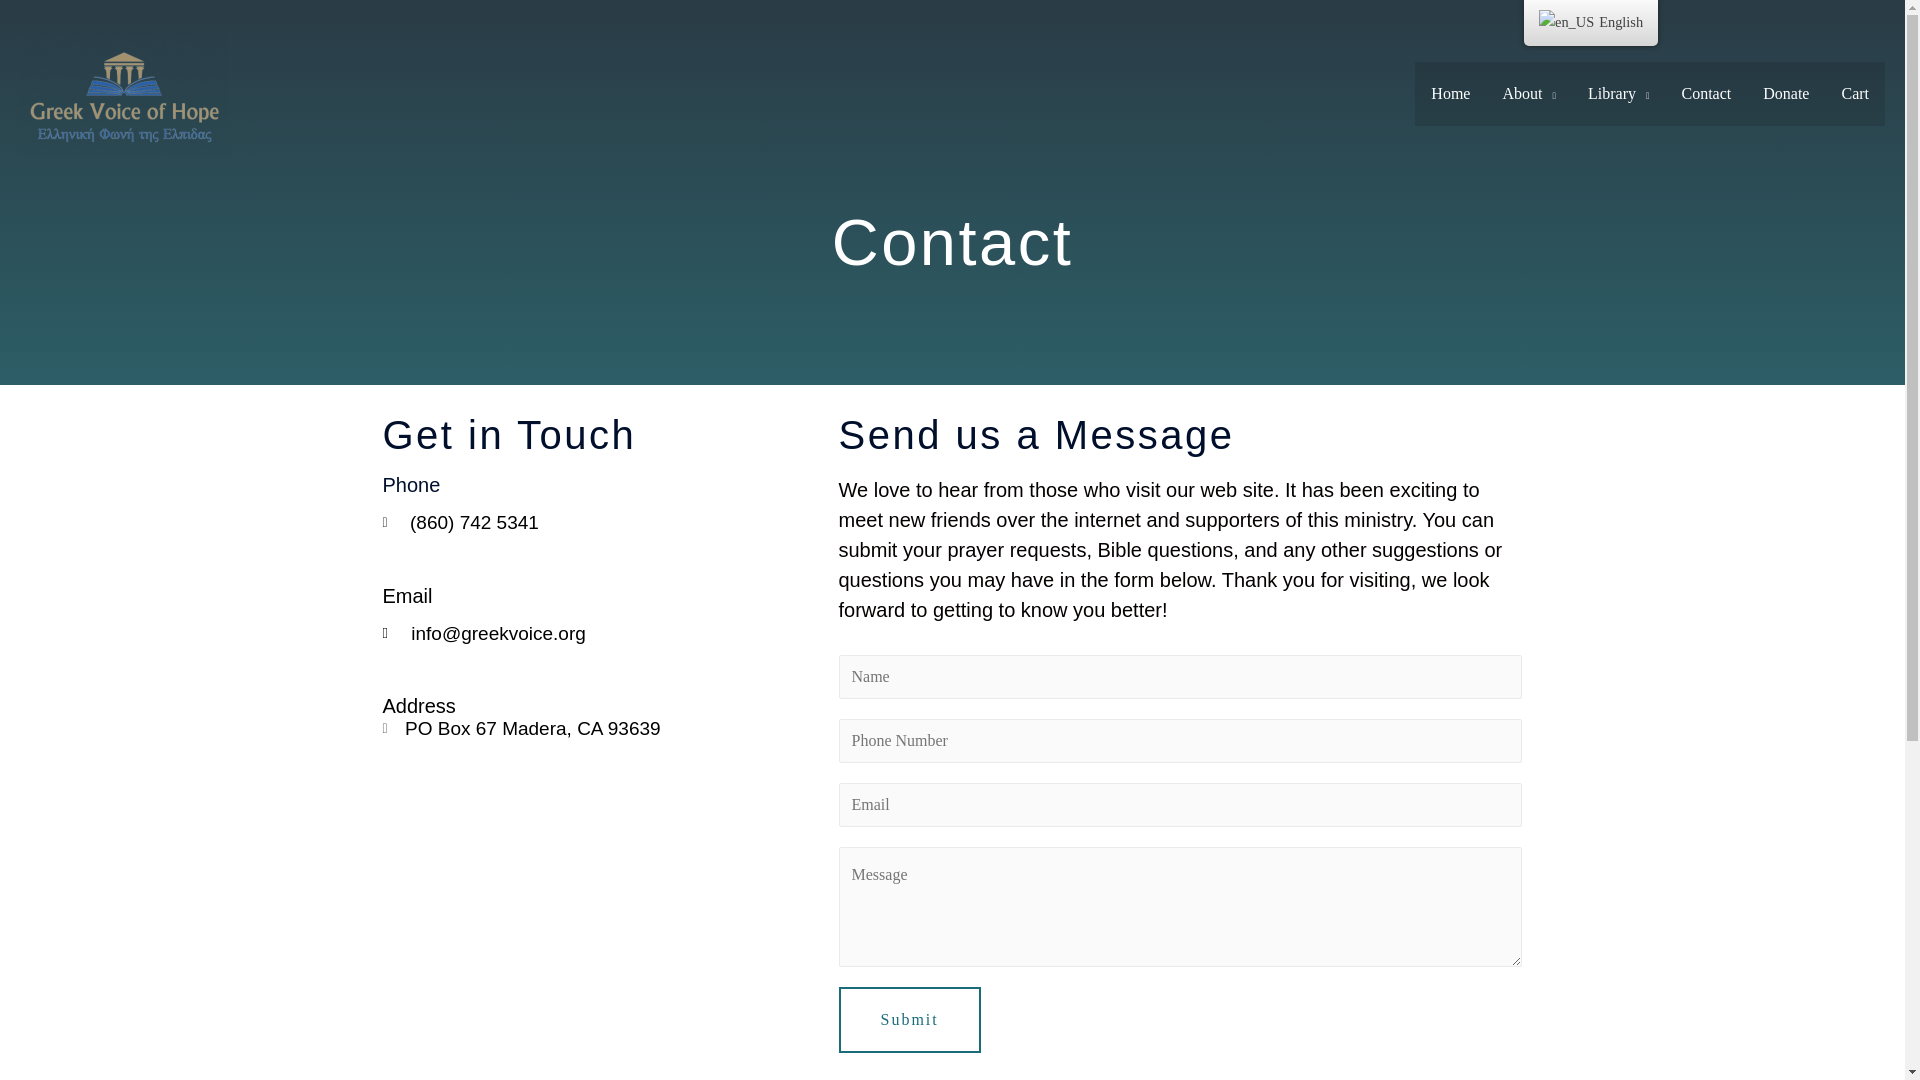  I want to click on Library, so click(1619, 94).